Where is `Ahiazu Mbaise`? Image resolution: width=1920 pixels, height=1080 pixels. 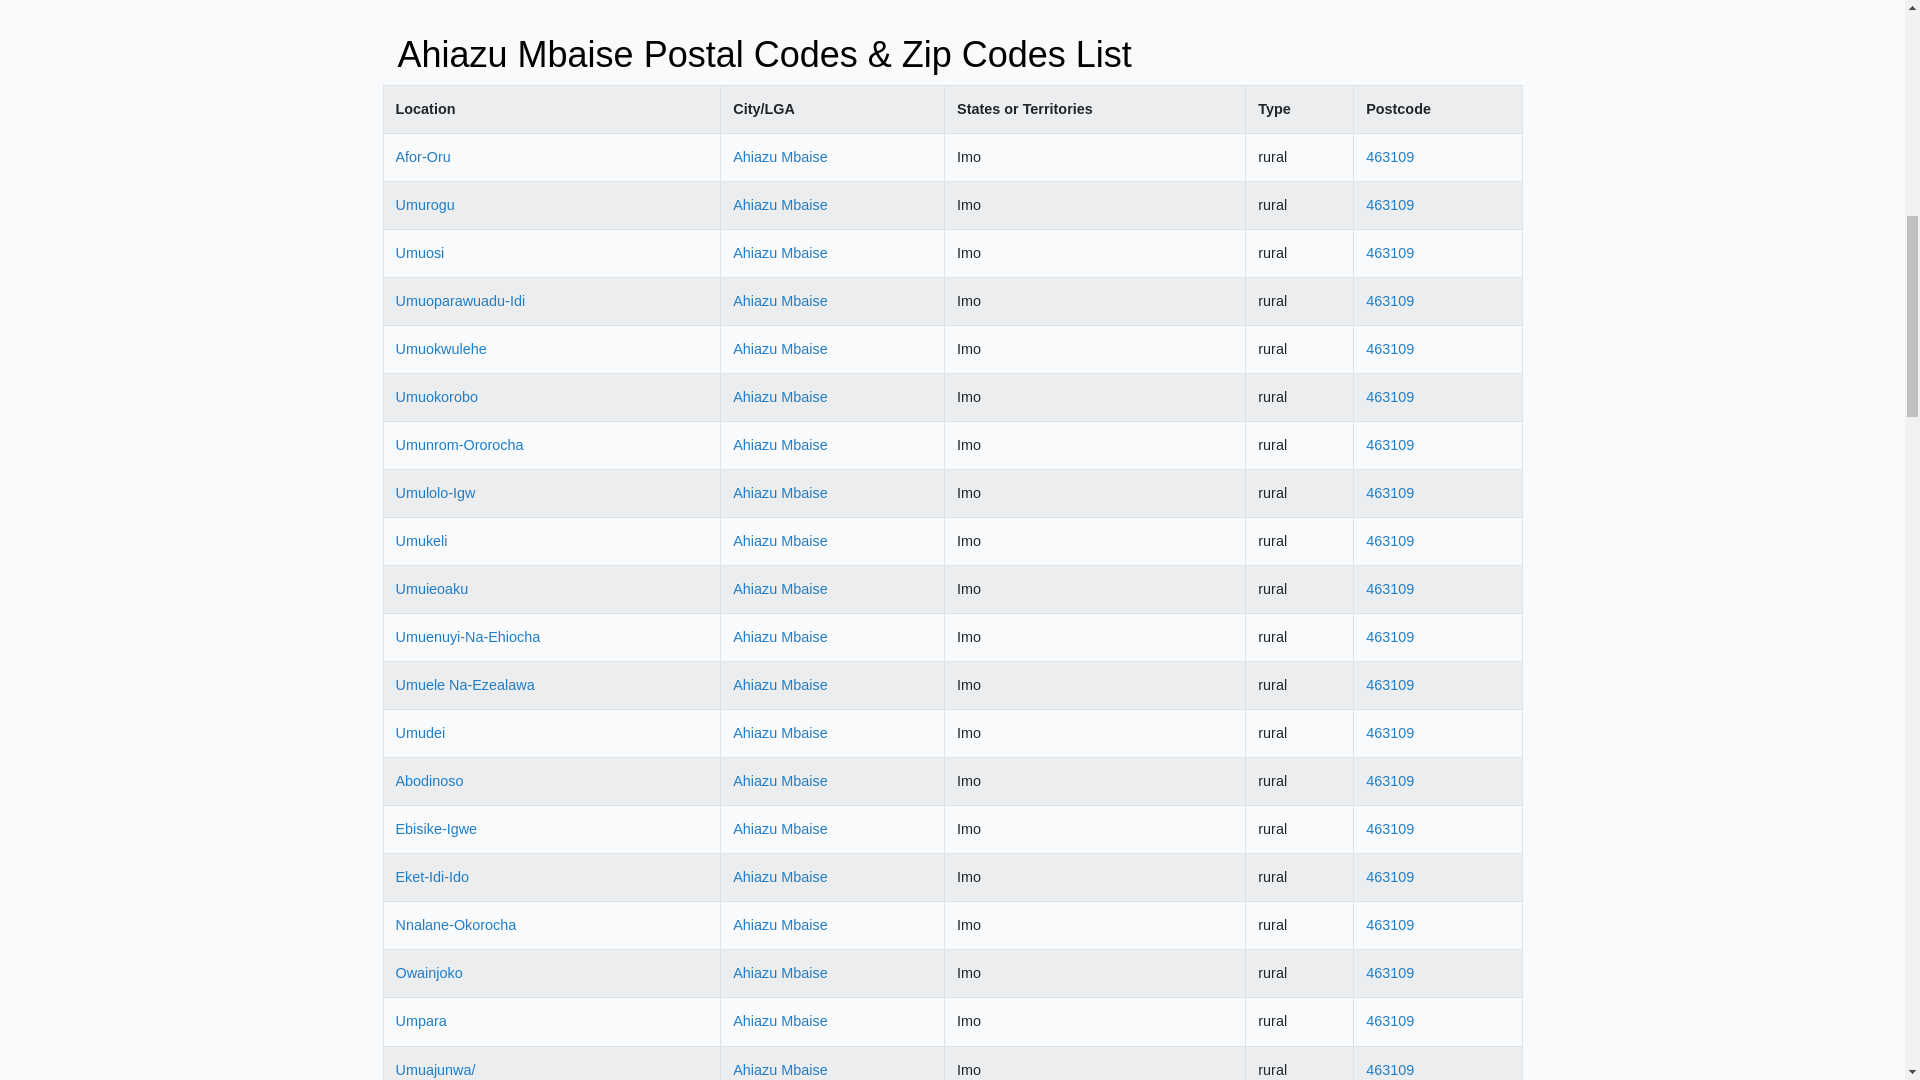 Ahiazu Mbaise is located at coordinates (780, 444).